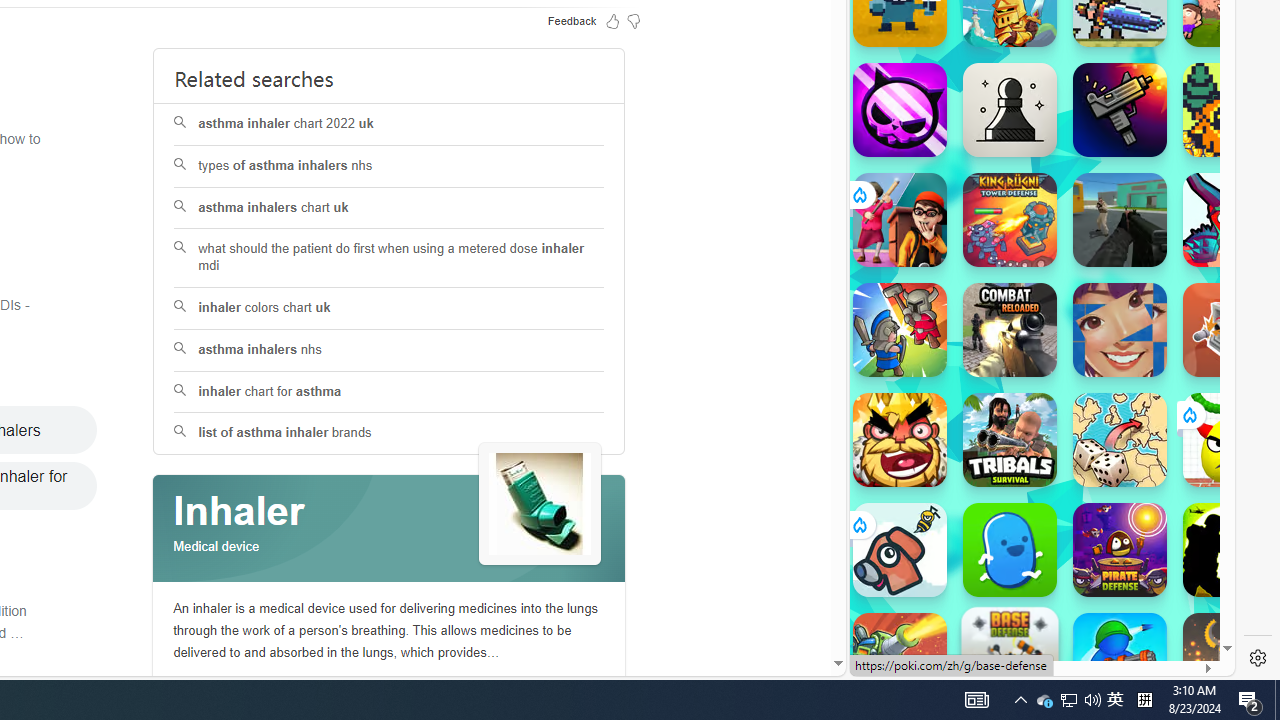 Image resolution: width=1280 pixels, height=720 pixels. Describe the element at coordinates (1230, 440) in the screenshot. I see `Draw To Smash: Logic Puzzle` at that location.